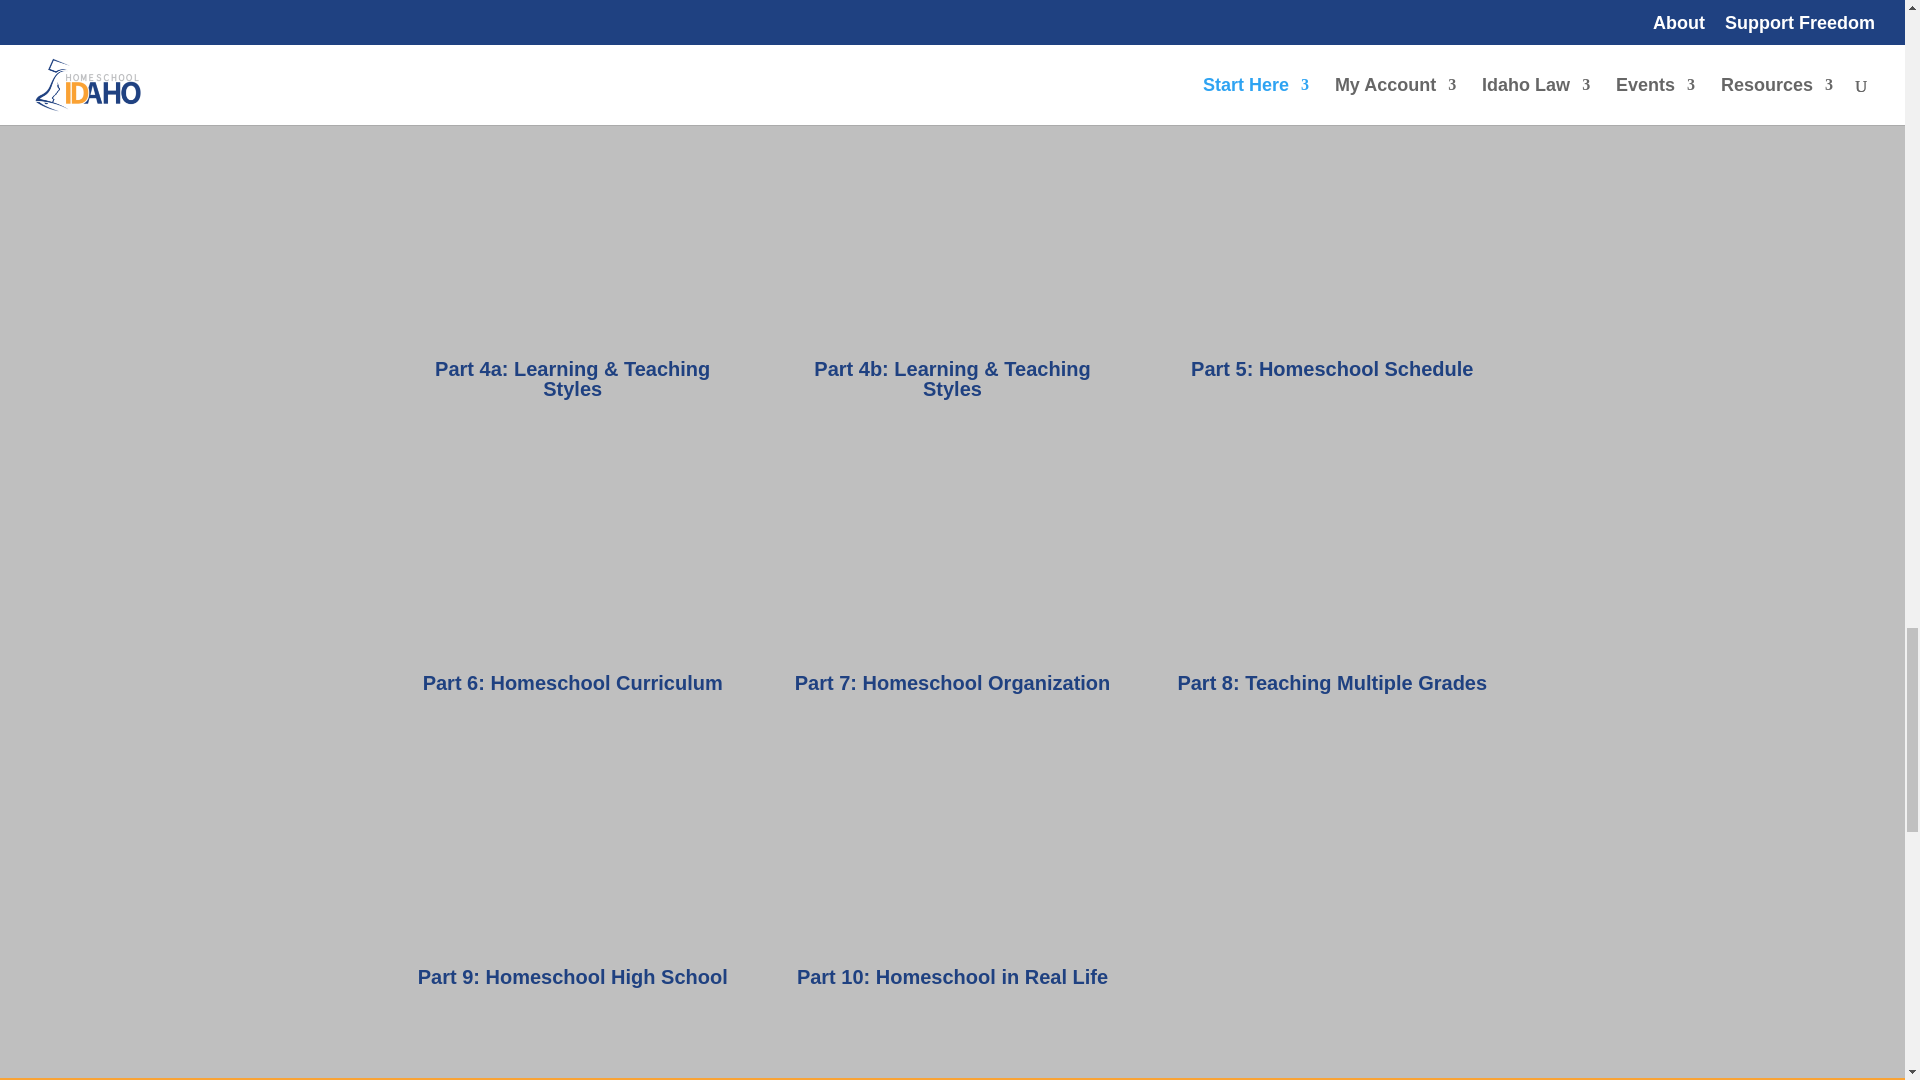  I want to click on Session 4a: Homeschool Learning and Teaching Styles, so click(572, 239).